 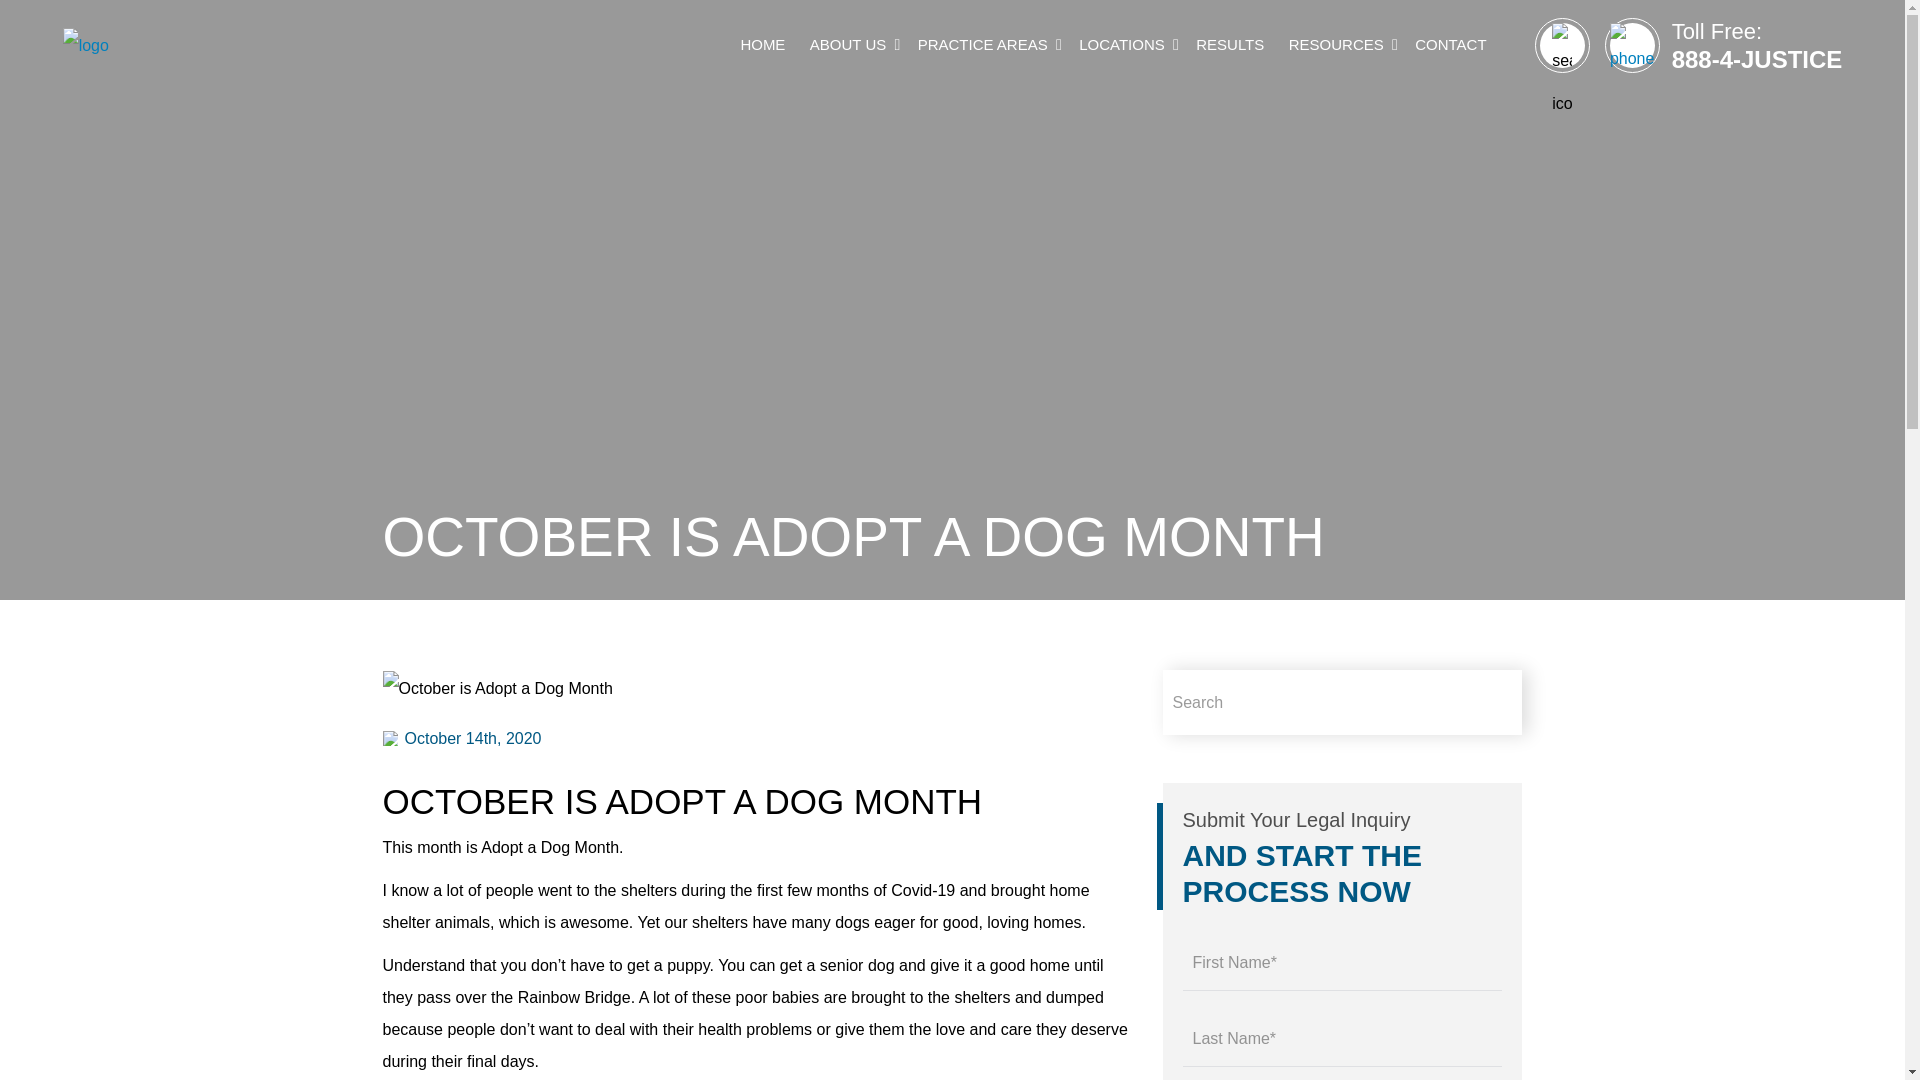 I want to click on ABOUT US, so click(x=848, y=45).